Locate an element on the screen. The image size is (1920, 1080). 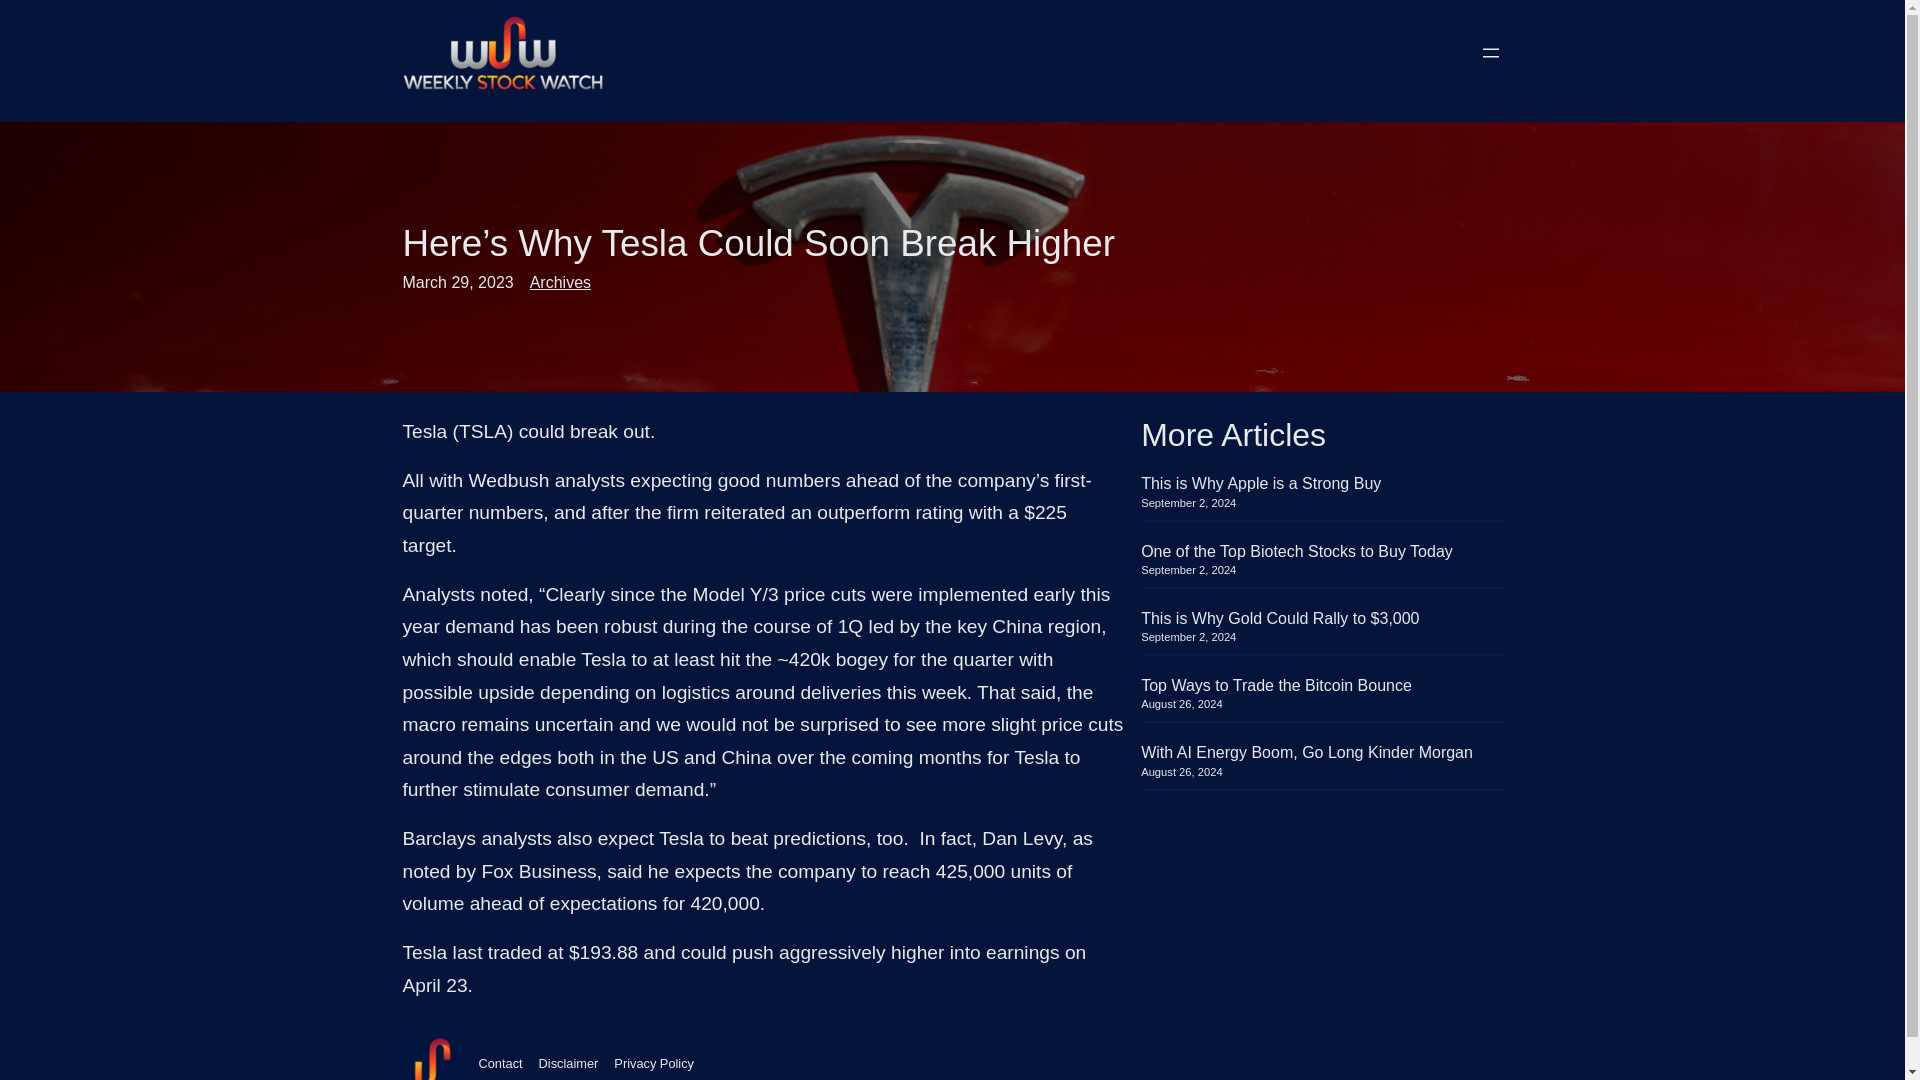
Privacy Policy is located at coordinates (654, 1064).